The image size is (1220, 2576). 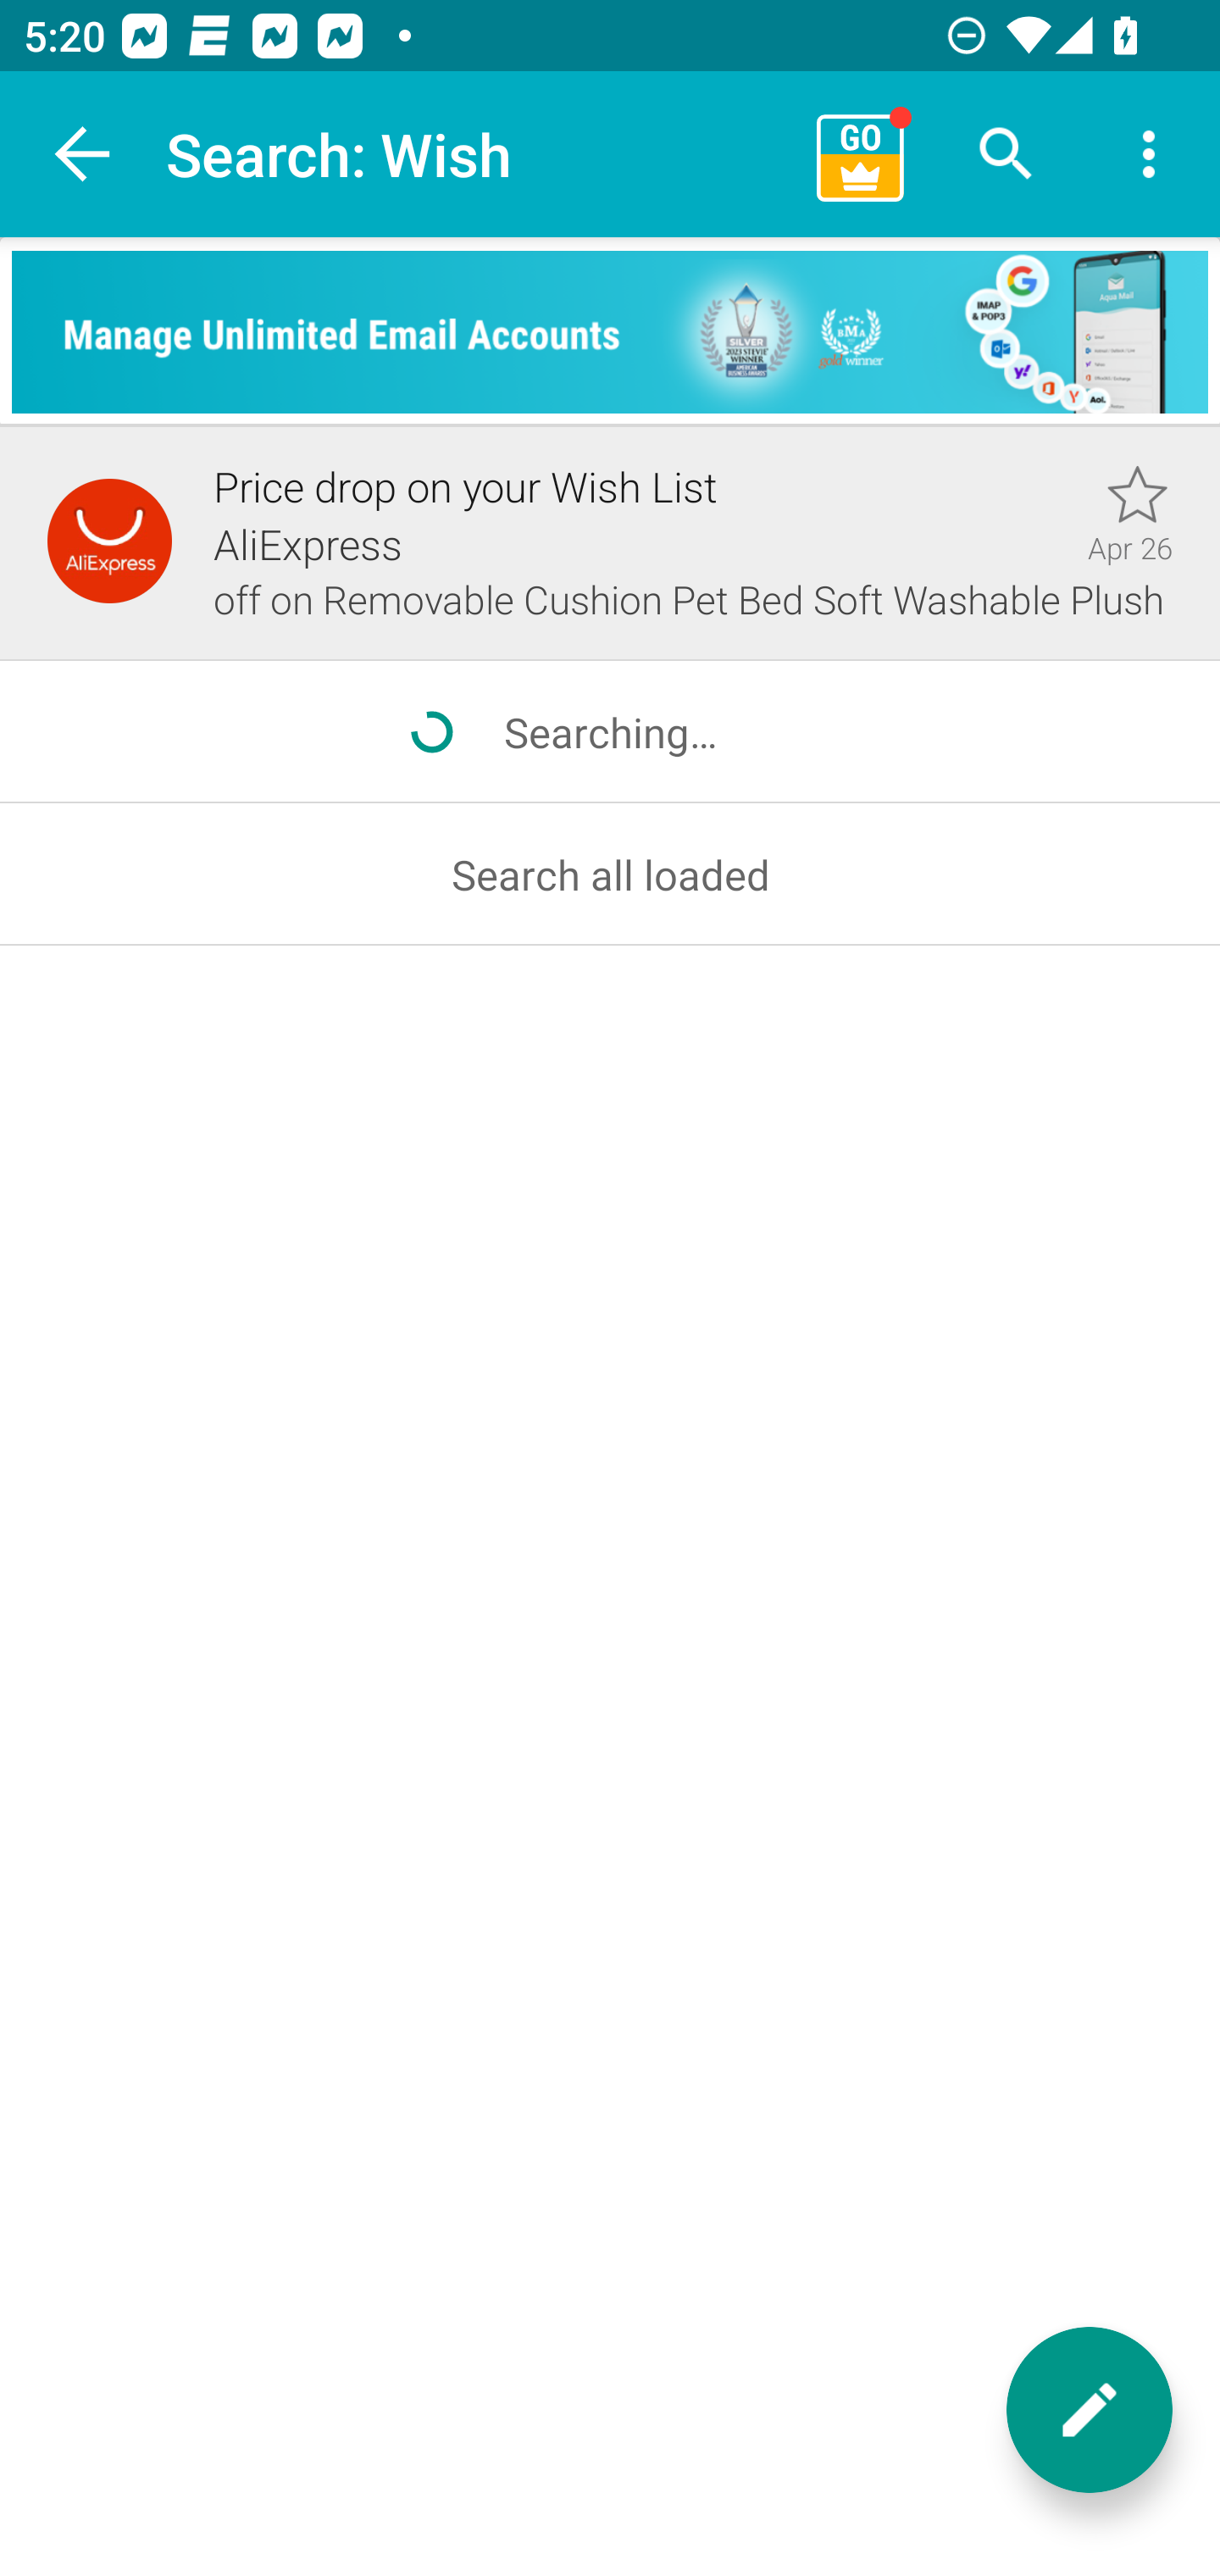 I want to click on Search all loaded, so click(x=610, y=874).